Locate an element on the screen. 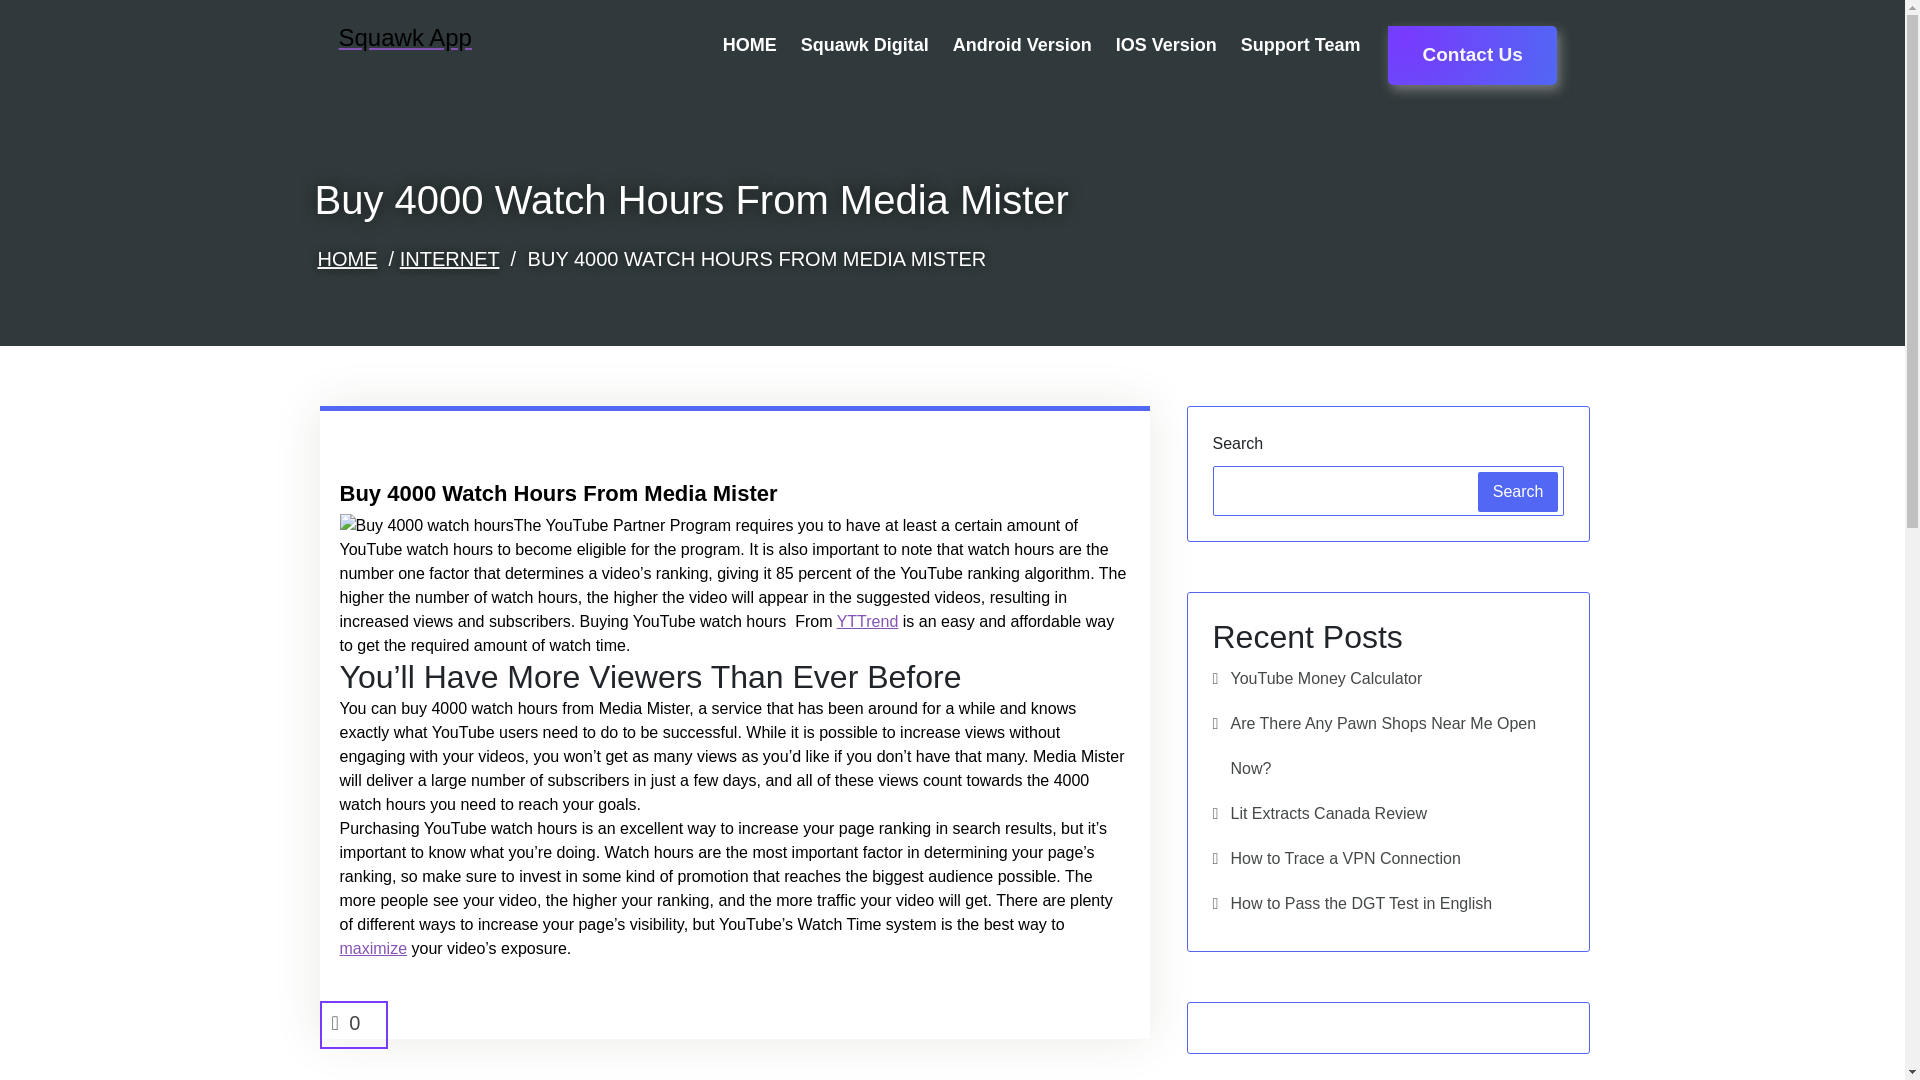 This screenshot has width=1920, height=1080. Support Team is located at coordinates (1300, 45).